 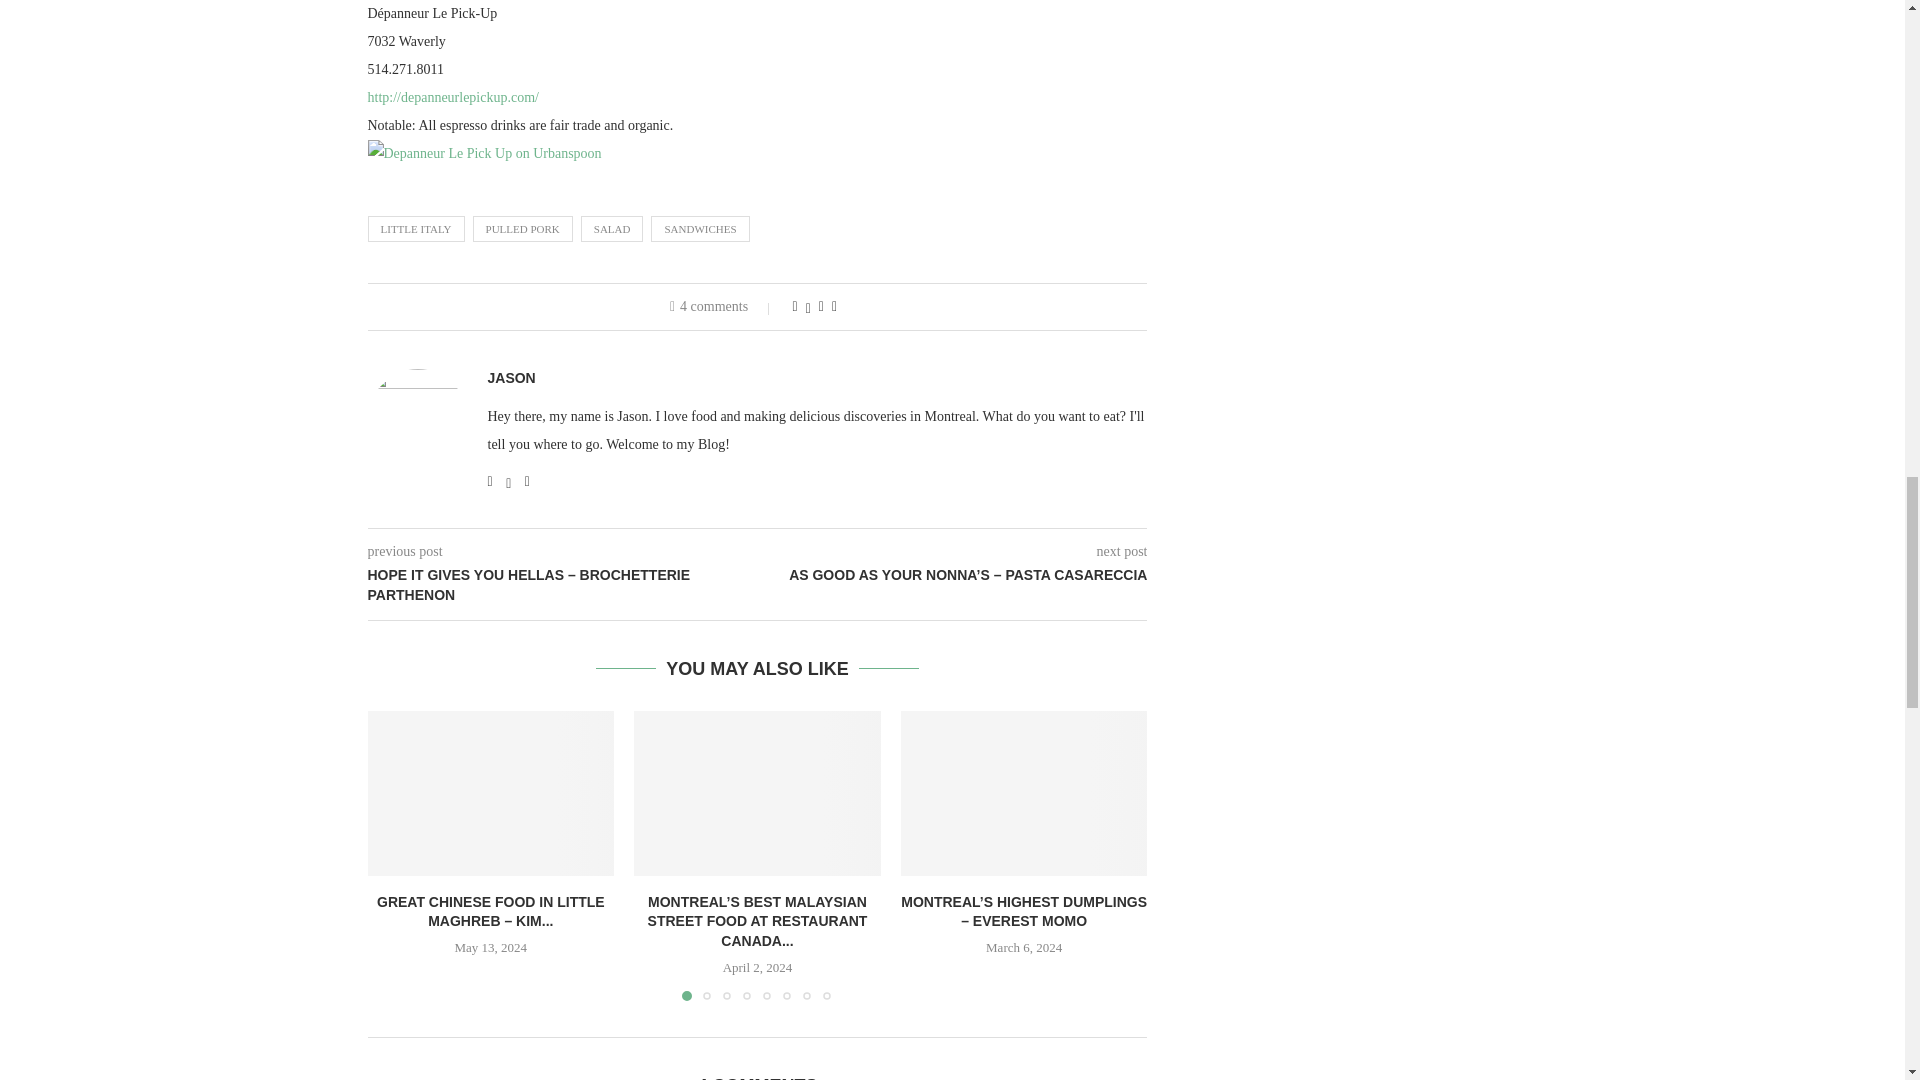 What do you see at coordinates (511, 378) in the screenshot?
I see `Author Jason` at bounding box center [511, 378].